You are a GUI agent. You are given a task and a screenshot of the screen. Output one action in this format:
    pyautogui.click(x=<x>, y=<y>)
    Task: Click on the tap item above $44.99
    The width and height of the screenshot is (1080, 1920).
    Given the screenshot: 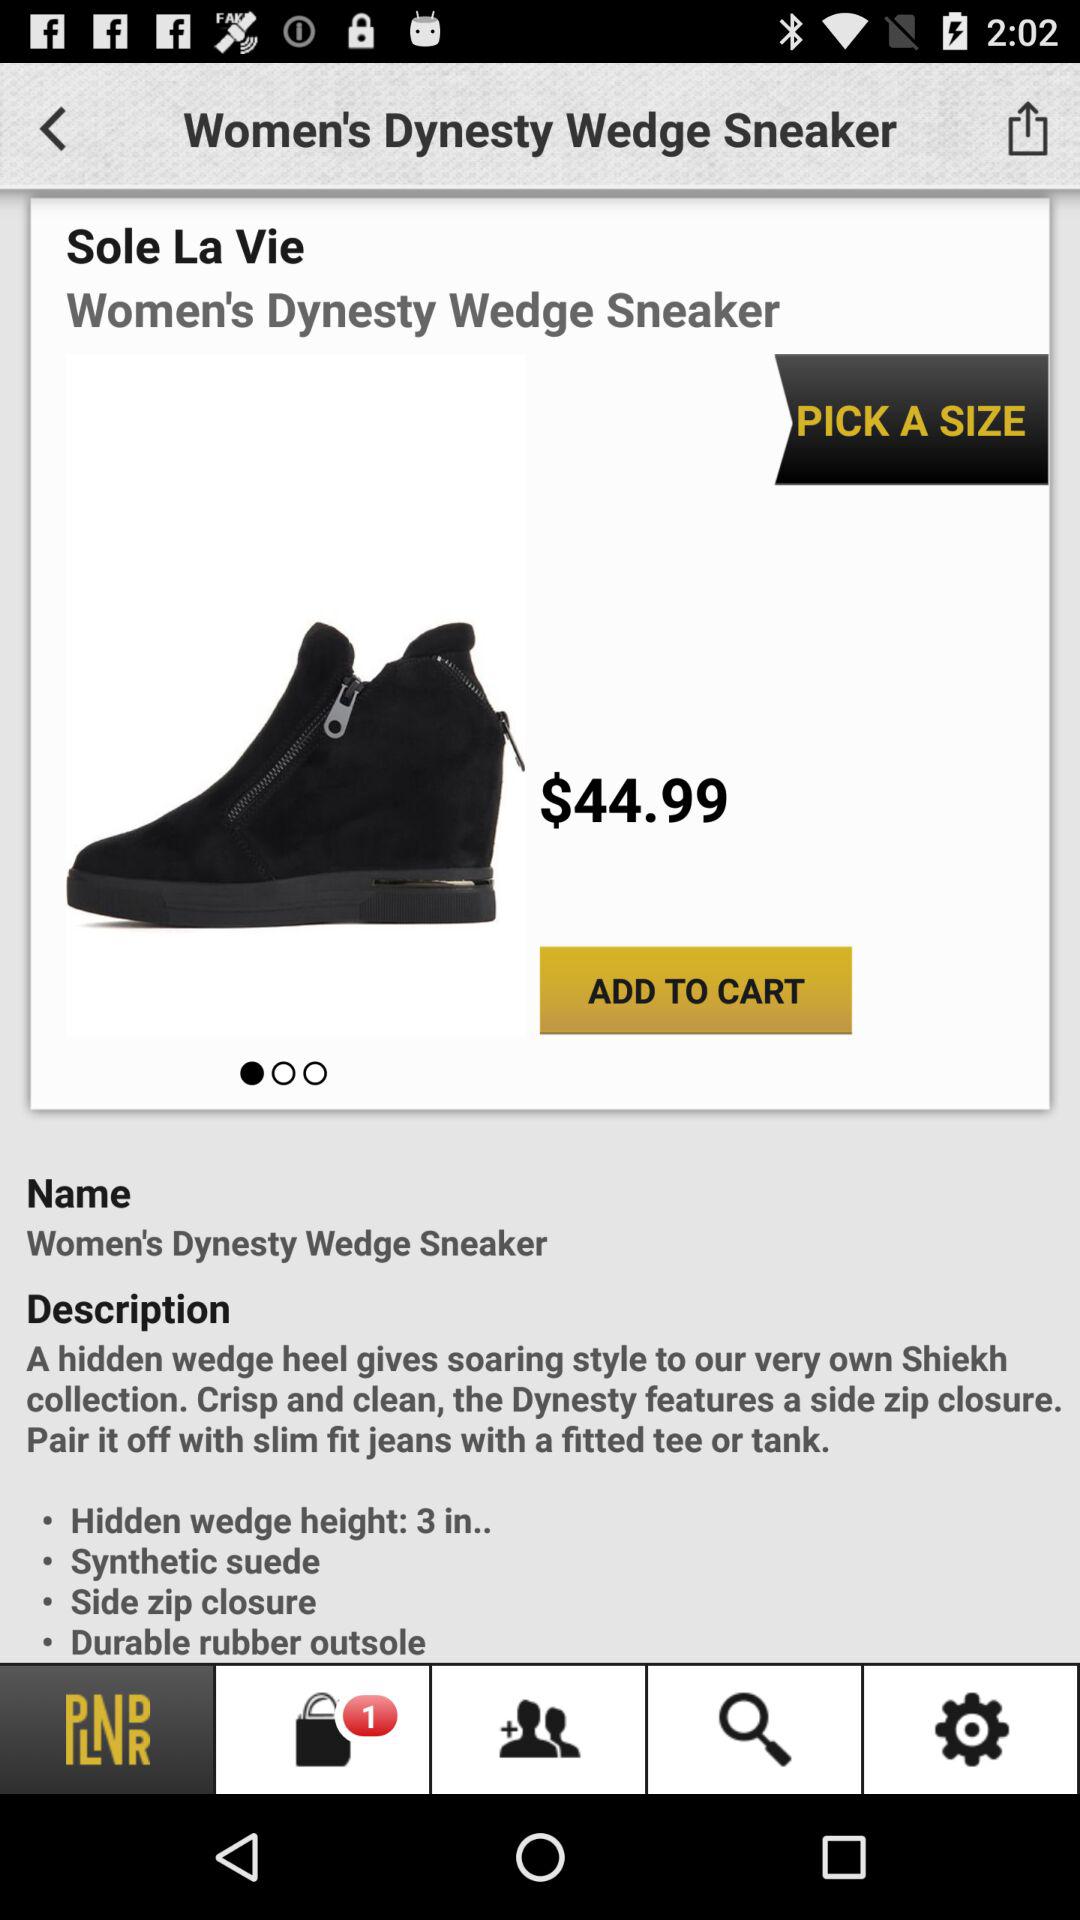 What is the action you would take?
    pyautogui.click(x=910, y=420)
    